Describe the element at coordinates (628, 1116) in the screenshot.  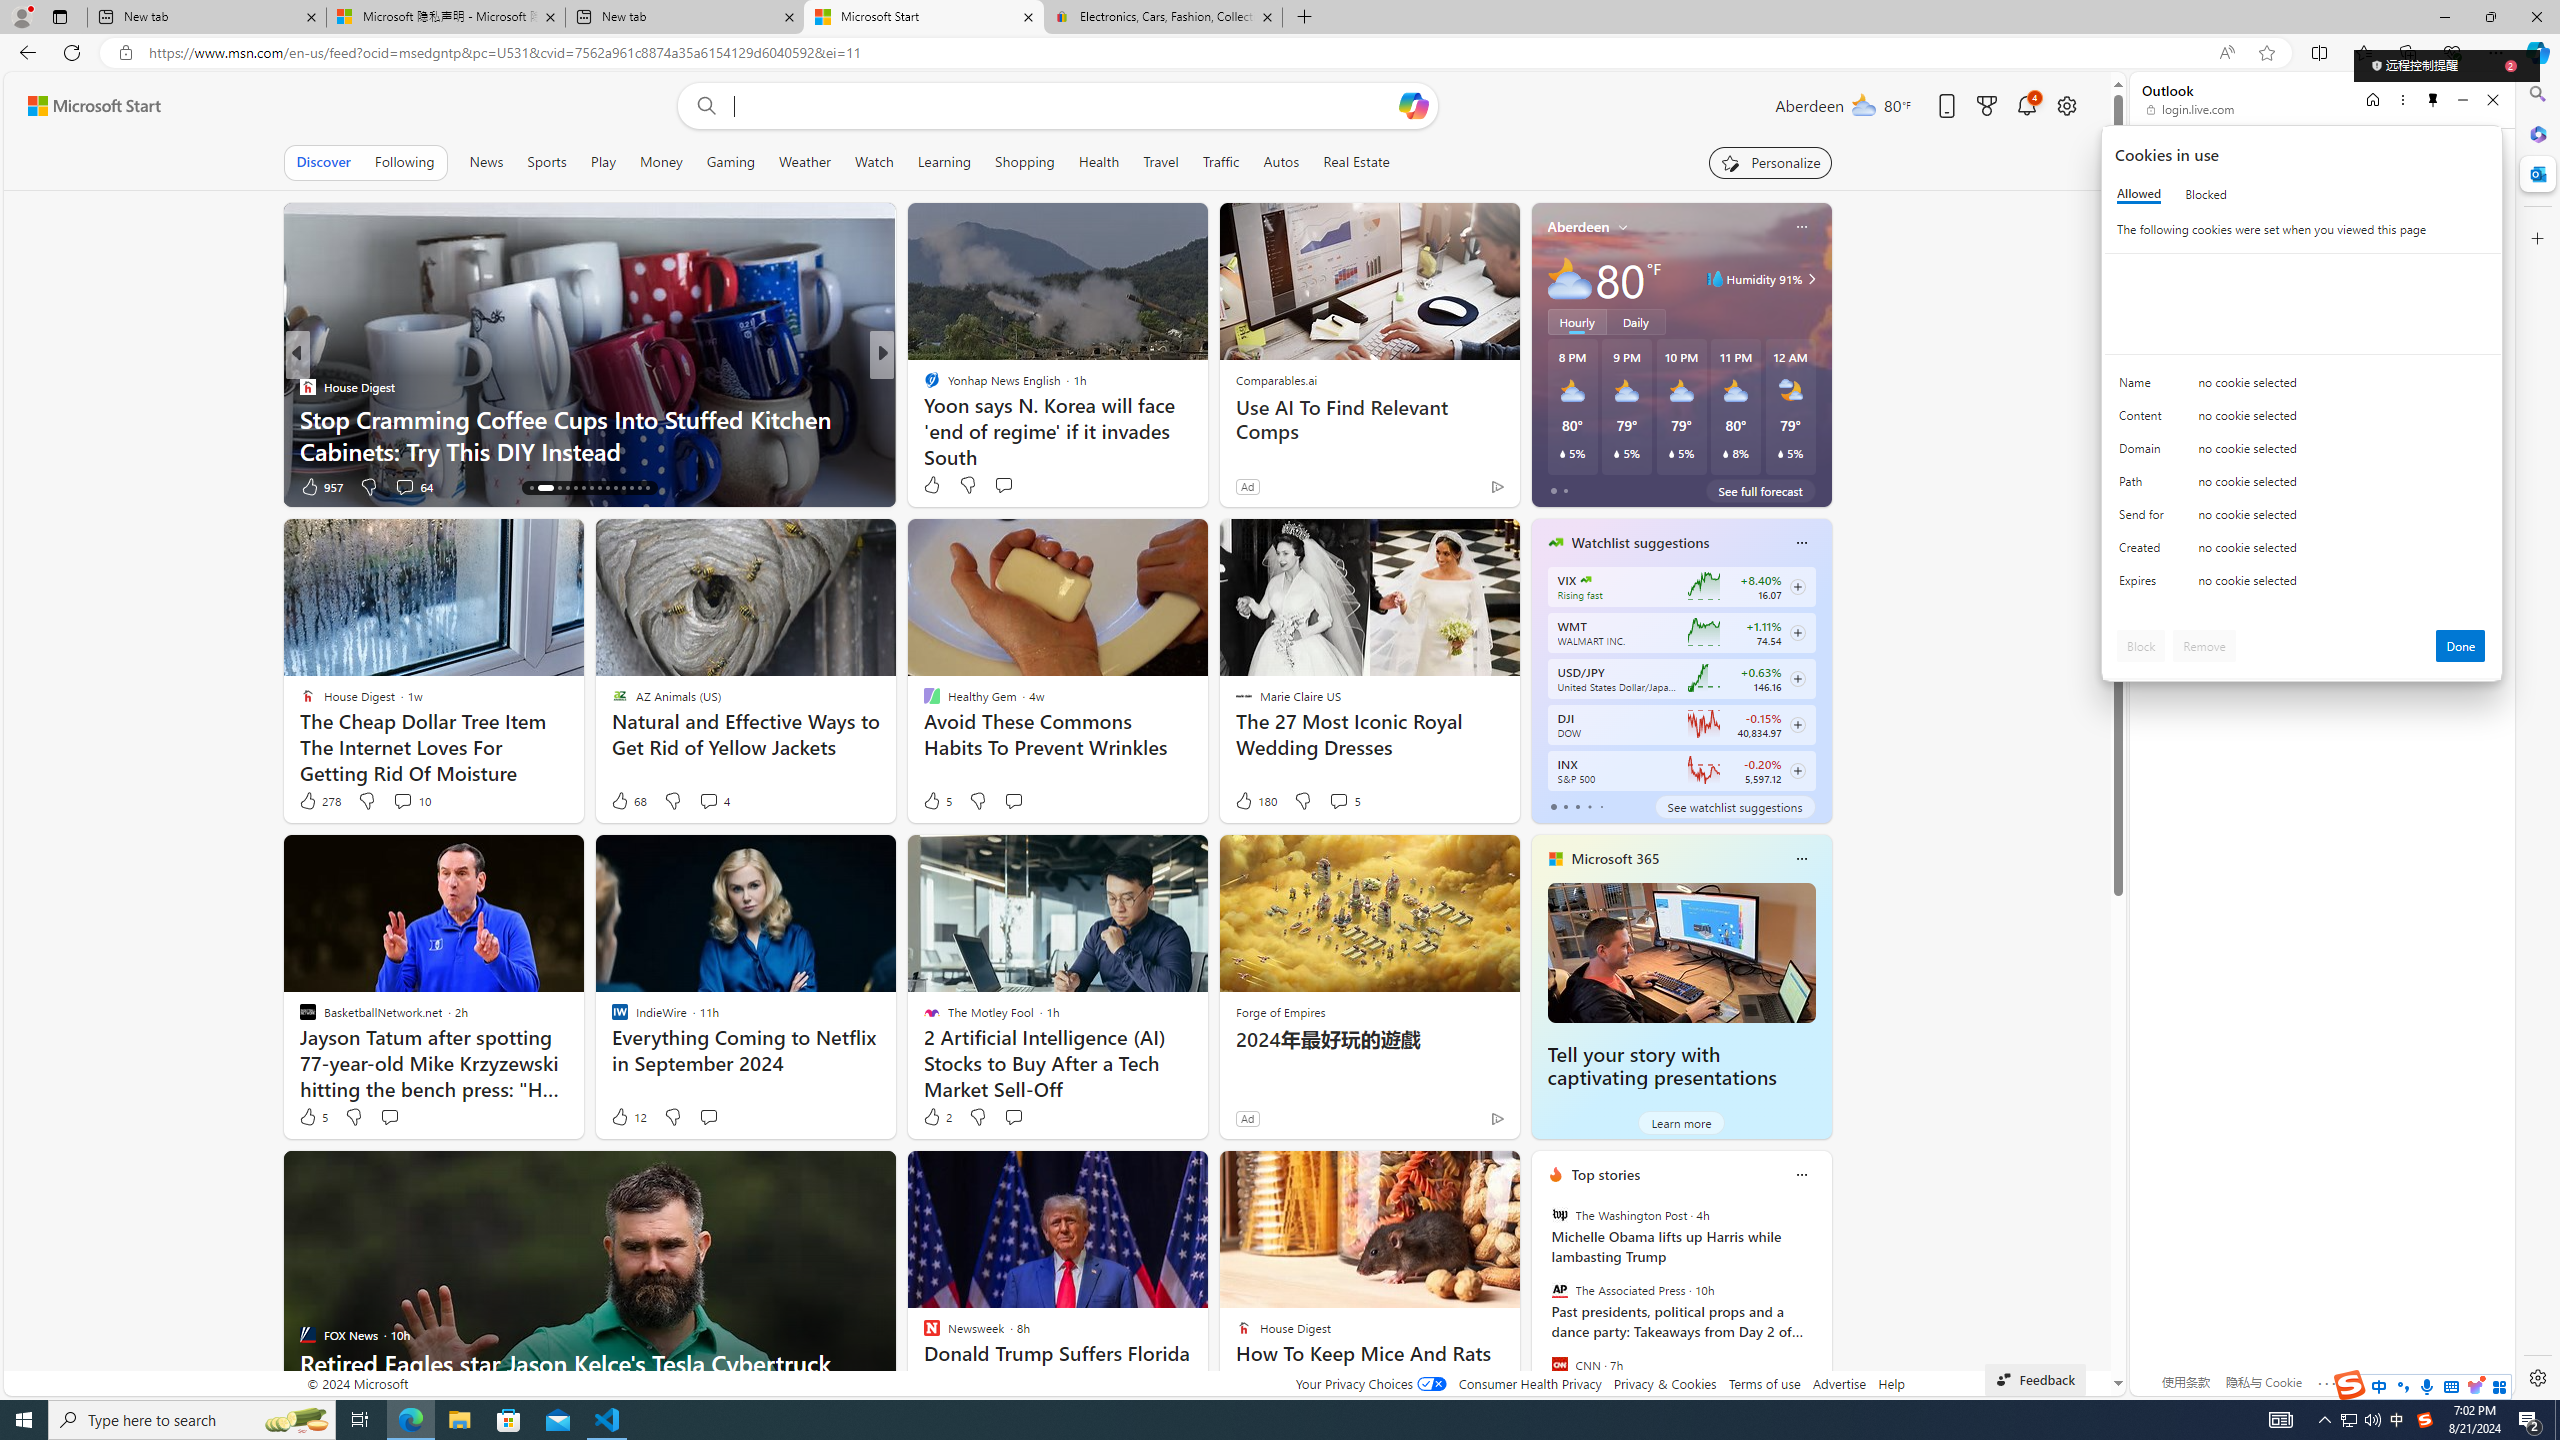
I see `12 Like` at that location.